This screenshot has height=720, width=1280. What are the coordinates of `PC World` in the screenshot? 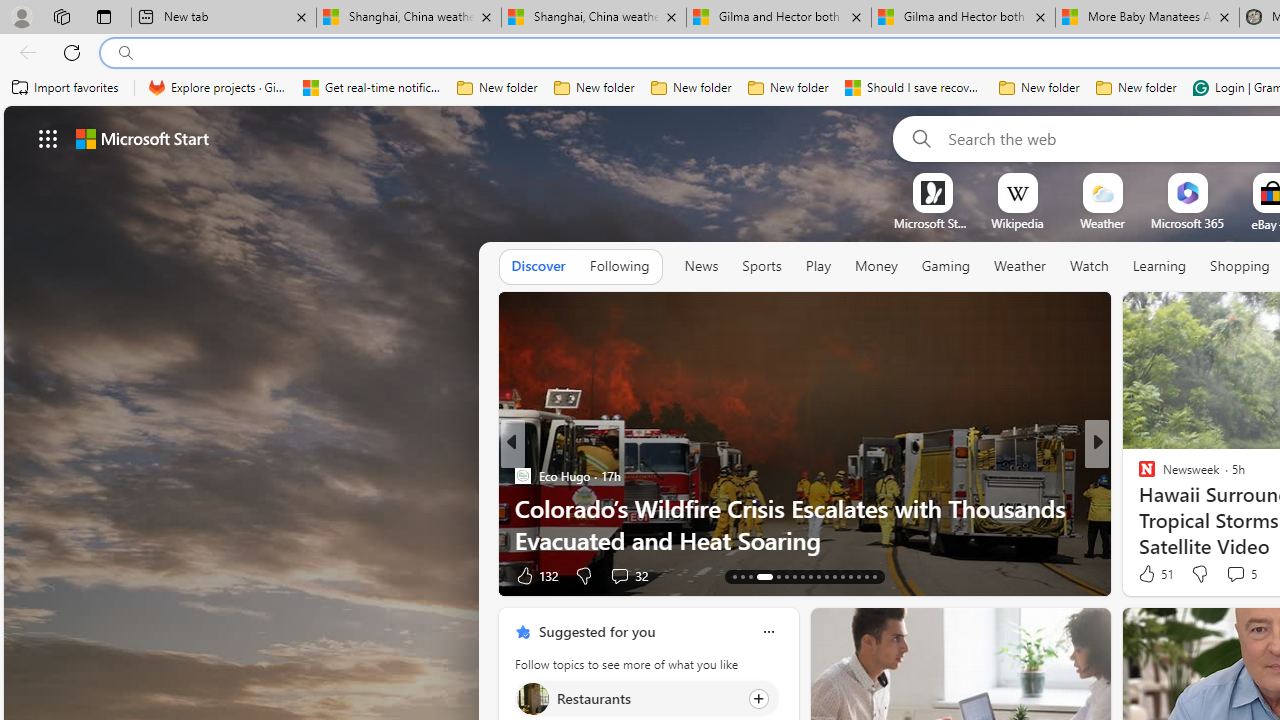 It's located at (1138, 476).